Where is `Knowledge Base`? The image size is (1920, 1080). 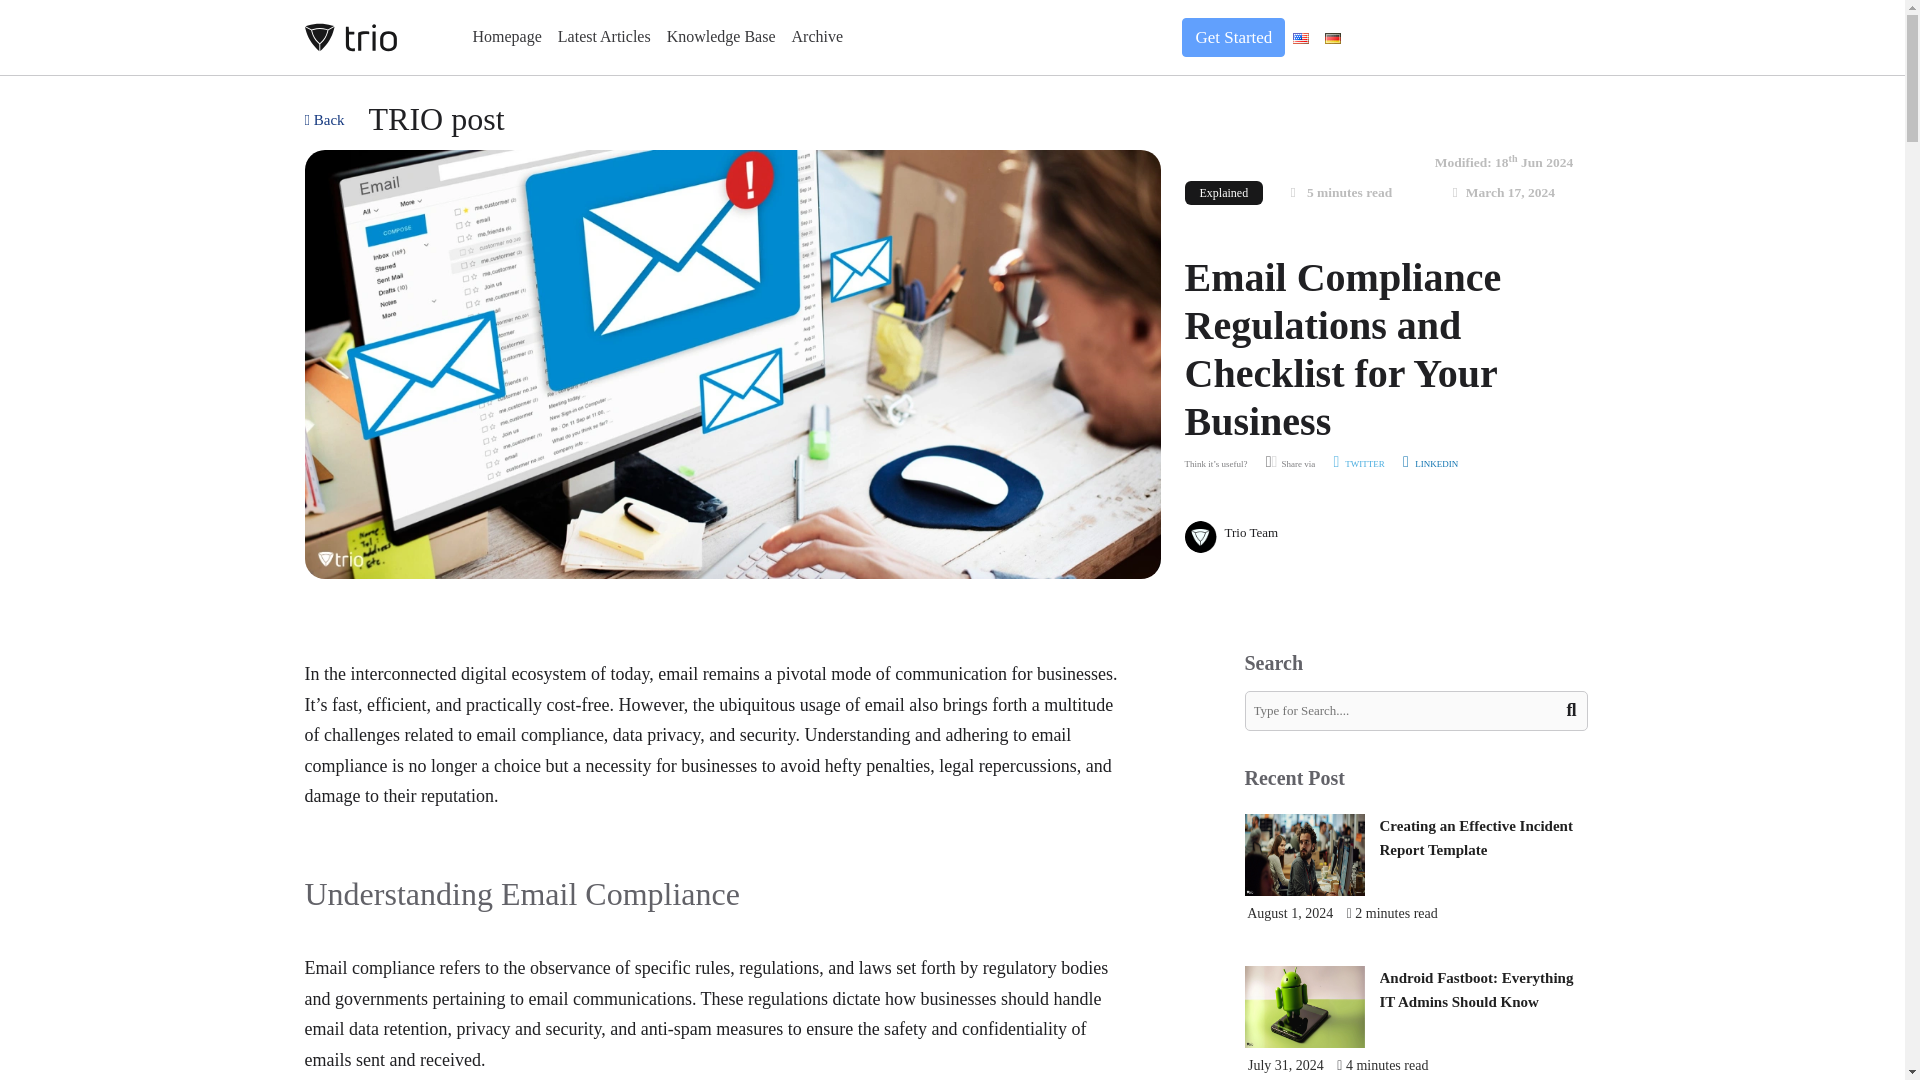
Knowledge Base is located at coordinates (720, 37).